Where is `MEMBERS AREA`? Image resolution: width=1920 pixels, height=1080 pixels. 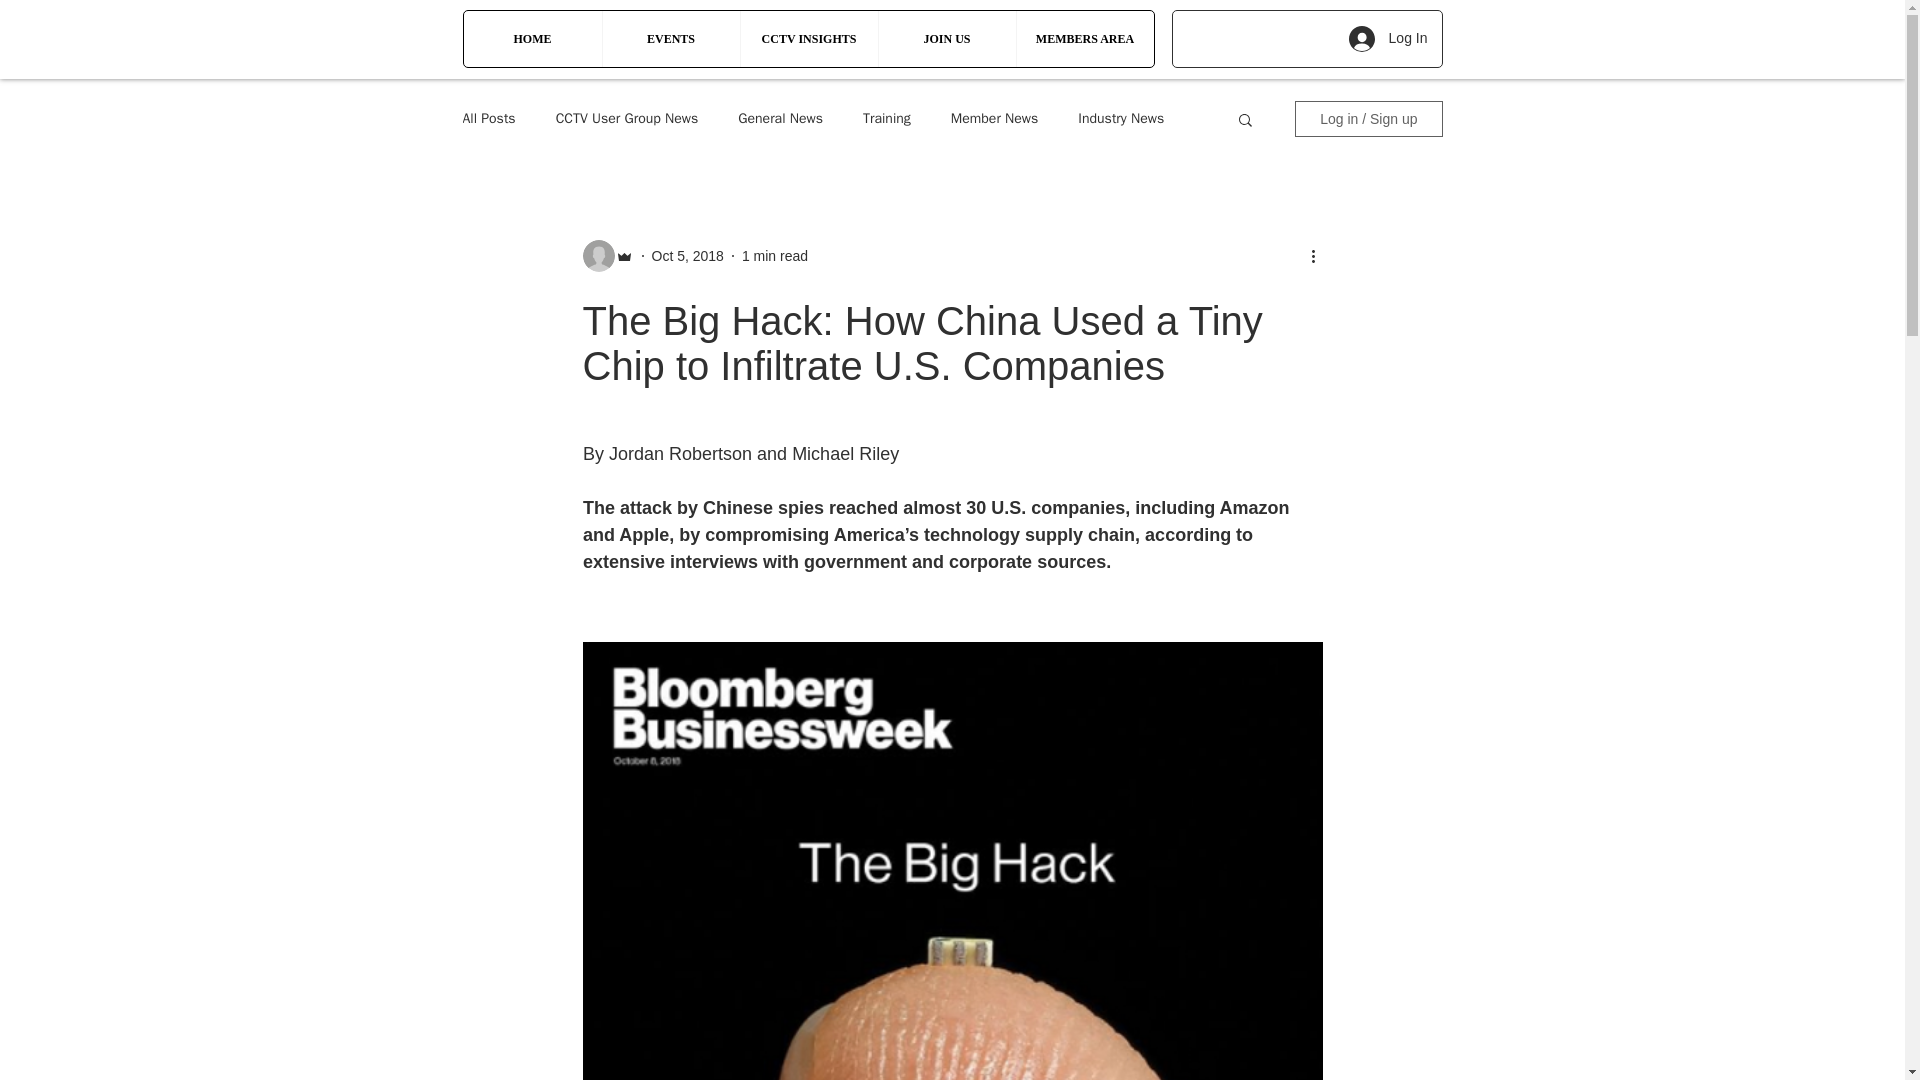
MEMBERS AREA is located at coordinates (1084, 38).